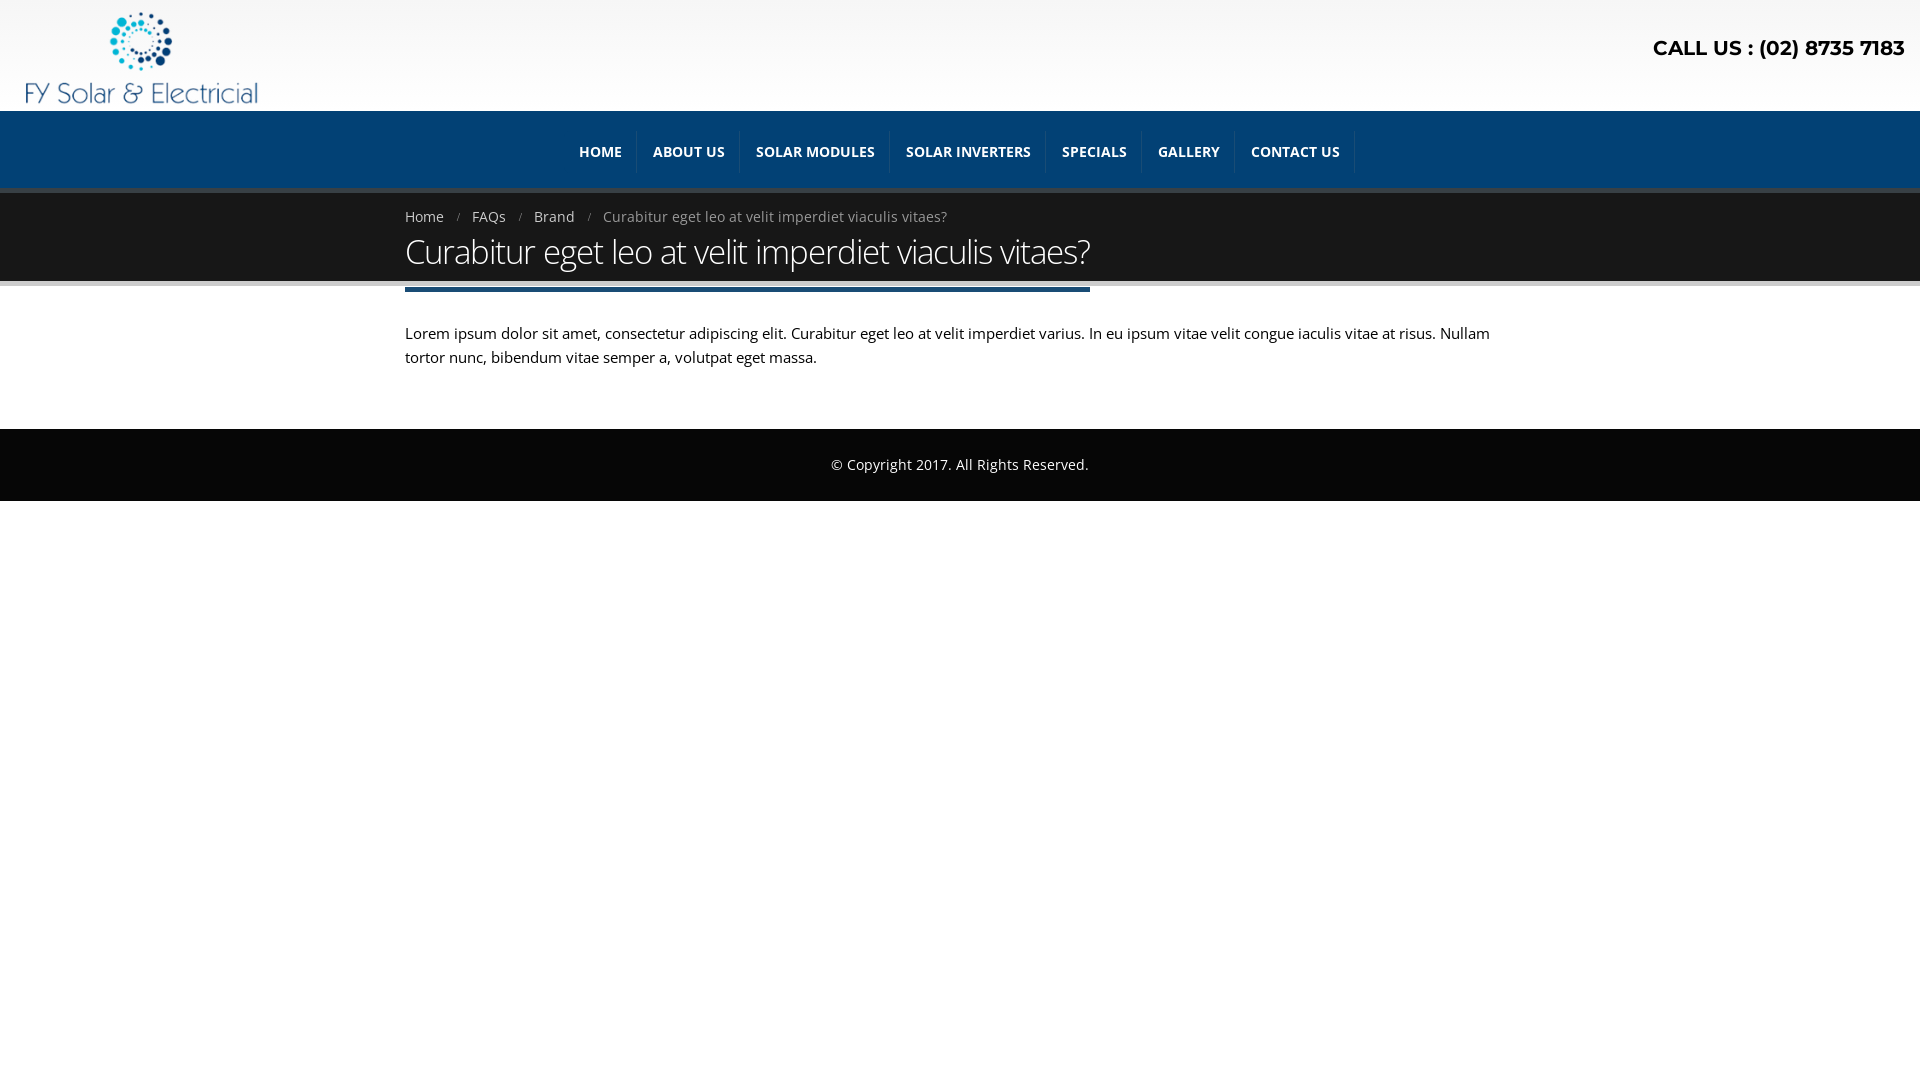 This screenshot has width=1920, height=1080. What do you see at coordinates (140, 56) in the screenshot?
I see `FY Solar - FY Solar & Electrical Energy` at bounding box center [140, 56].